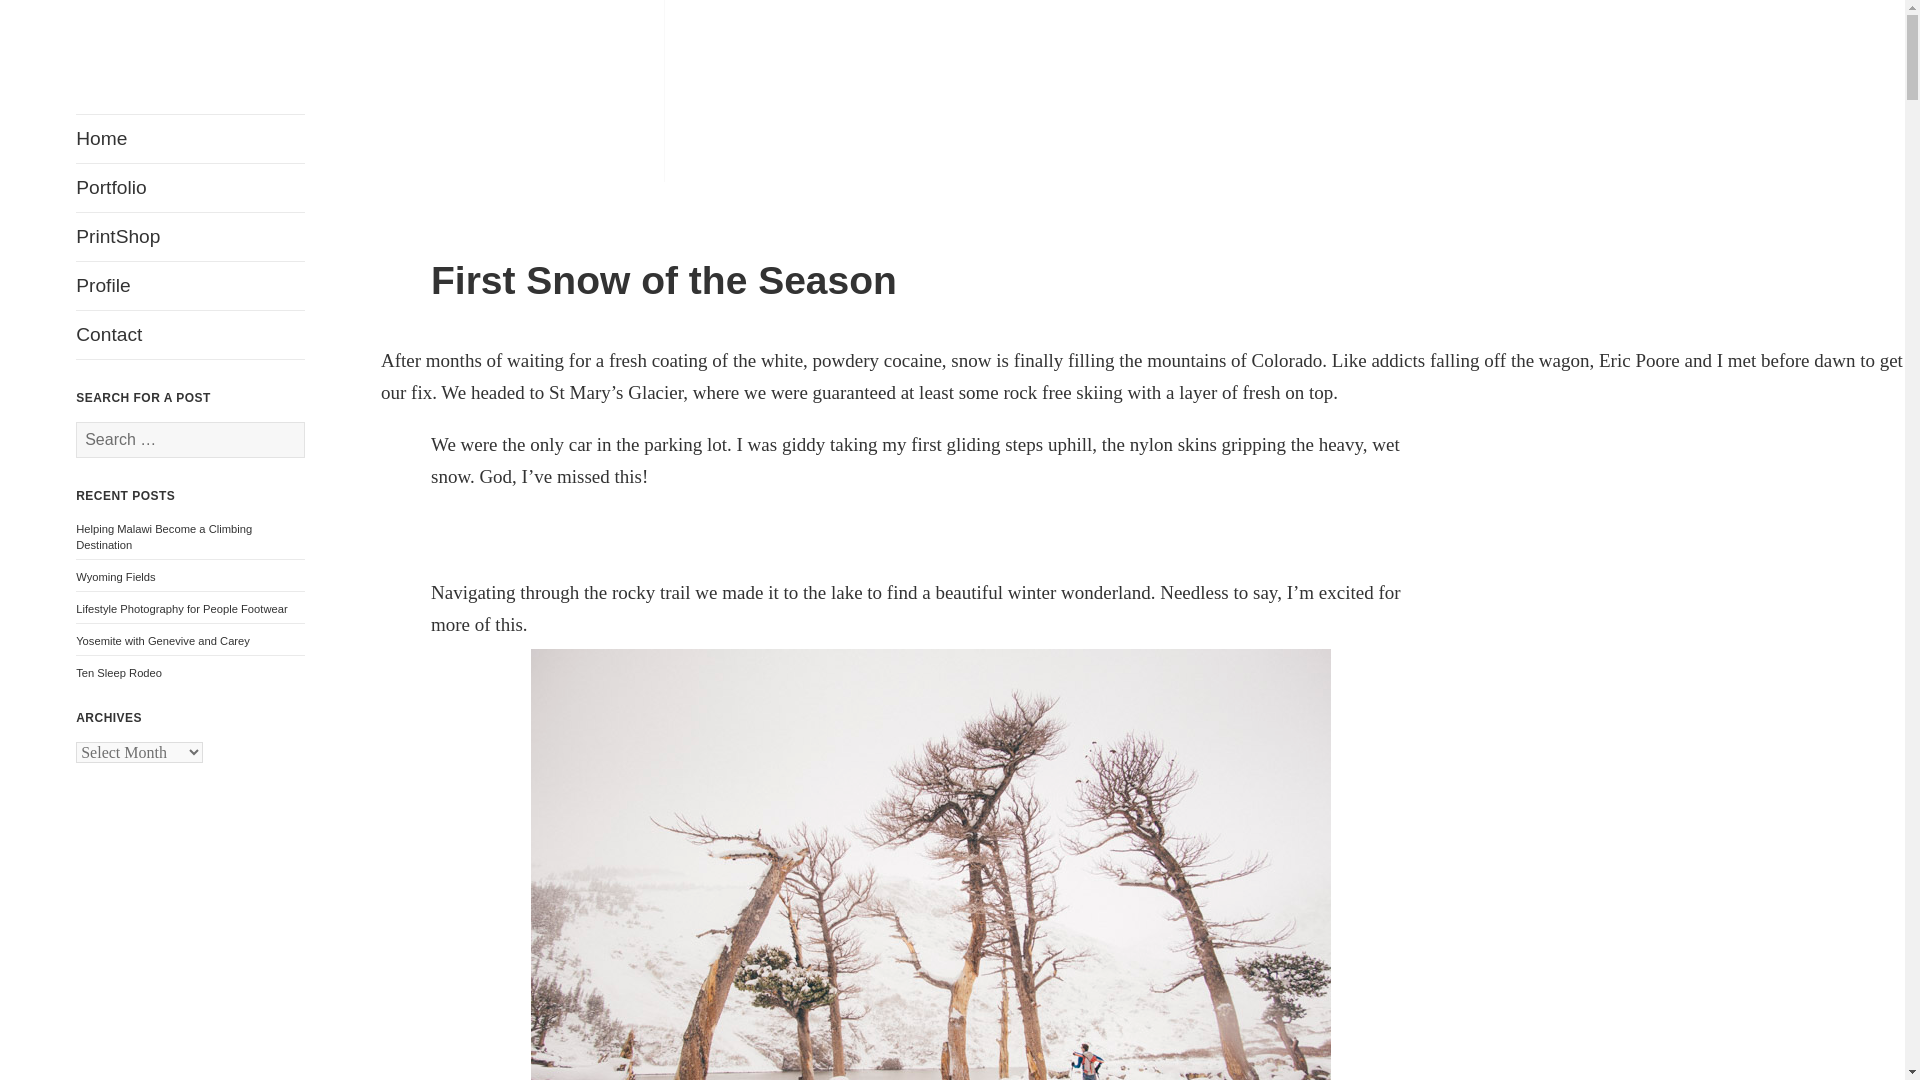 This screenshot has height=1080, width=1920. What do you see at coordinates (190, 138) in the screenshot?
I see `Home` at bounding box center [190, 138].